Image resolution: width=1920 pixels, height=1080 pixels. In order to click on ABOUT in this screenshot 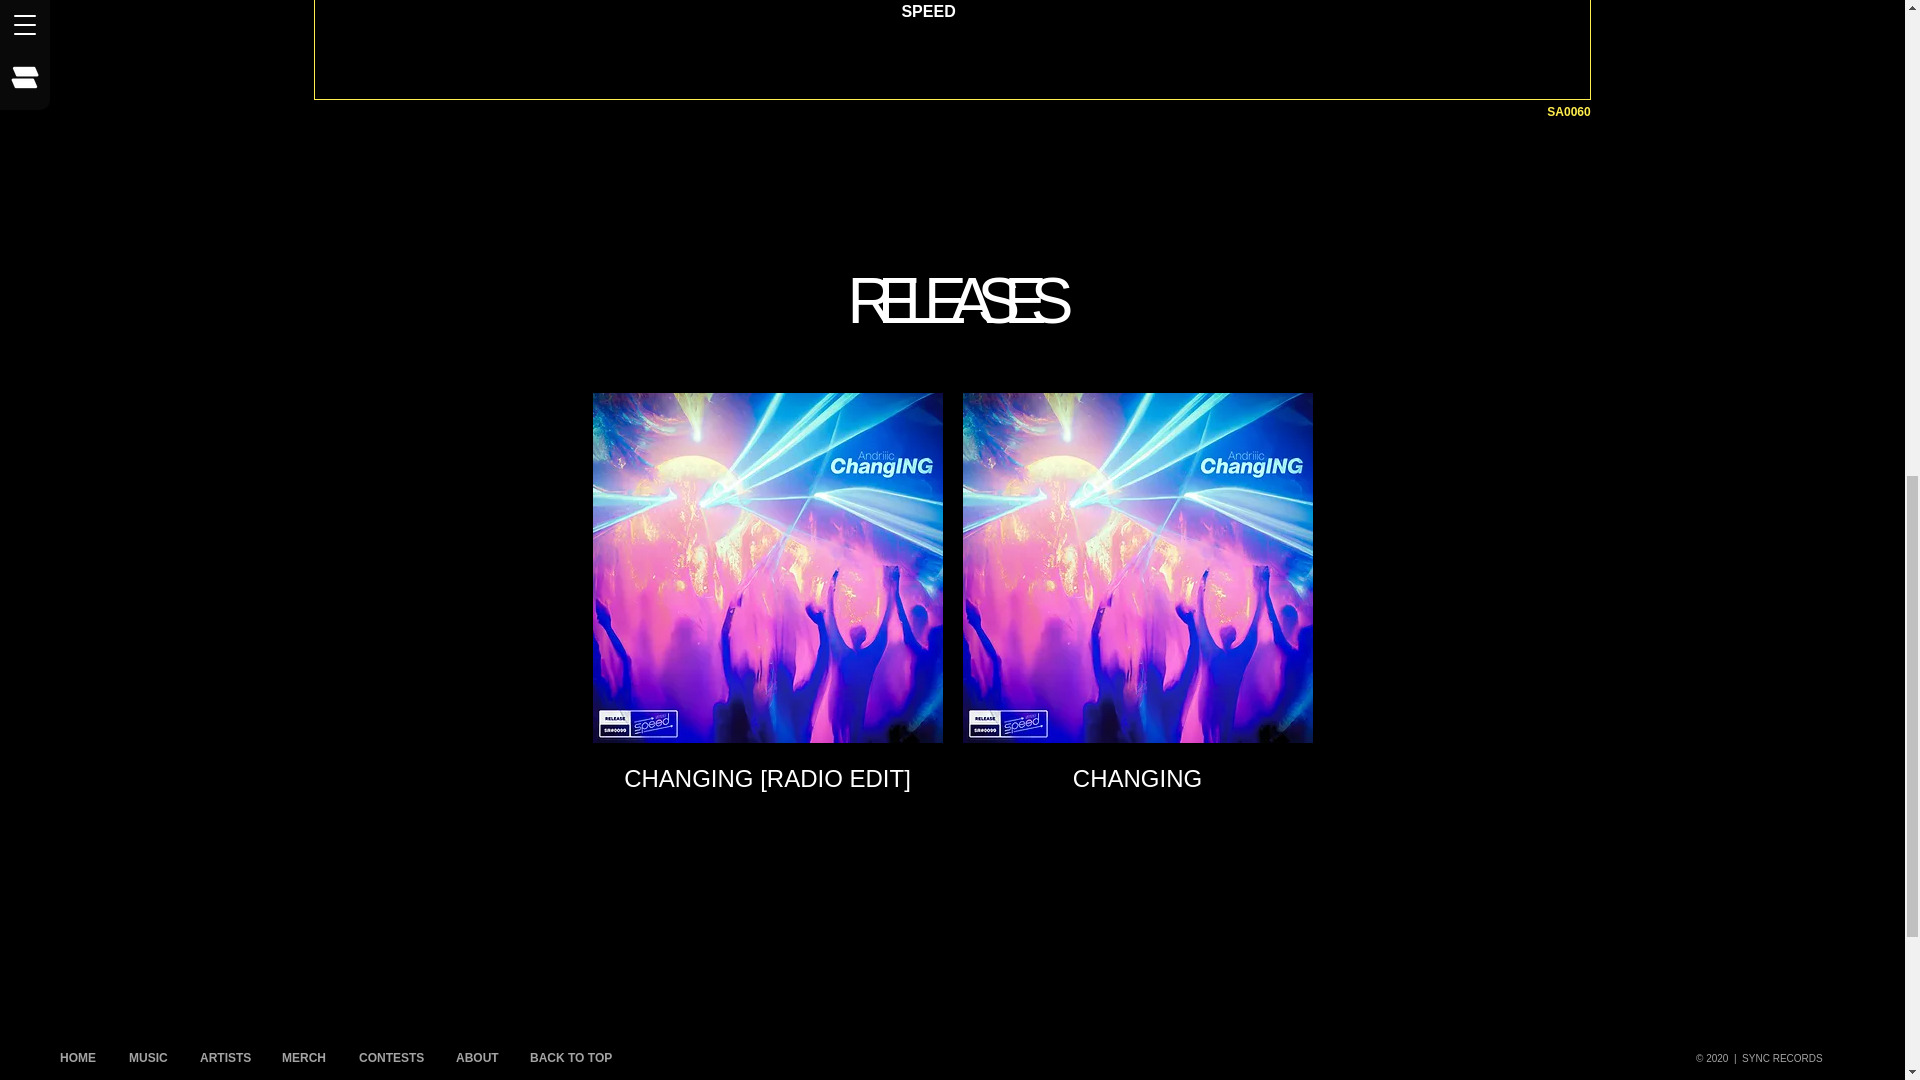, I will do `click(478, 1054)`.